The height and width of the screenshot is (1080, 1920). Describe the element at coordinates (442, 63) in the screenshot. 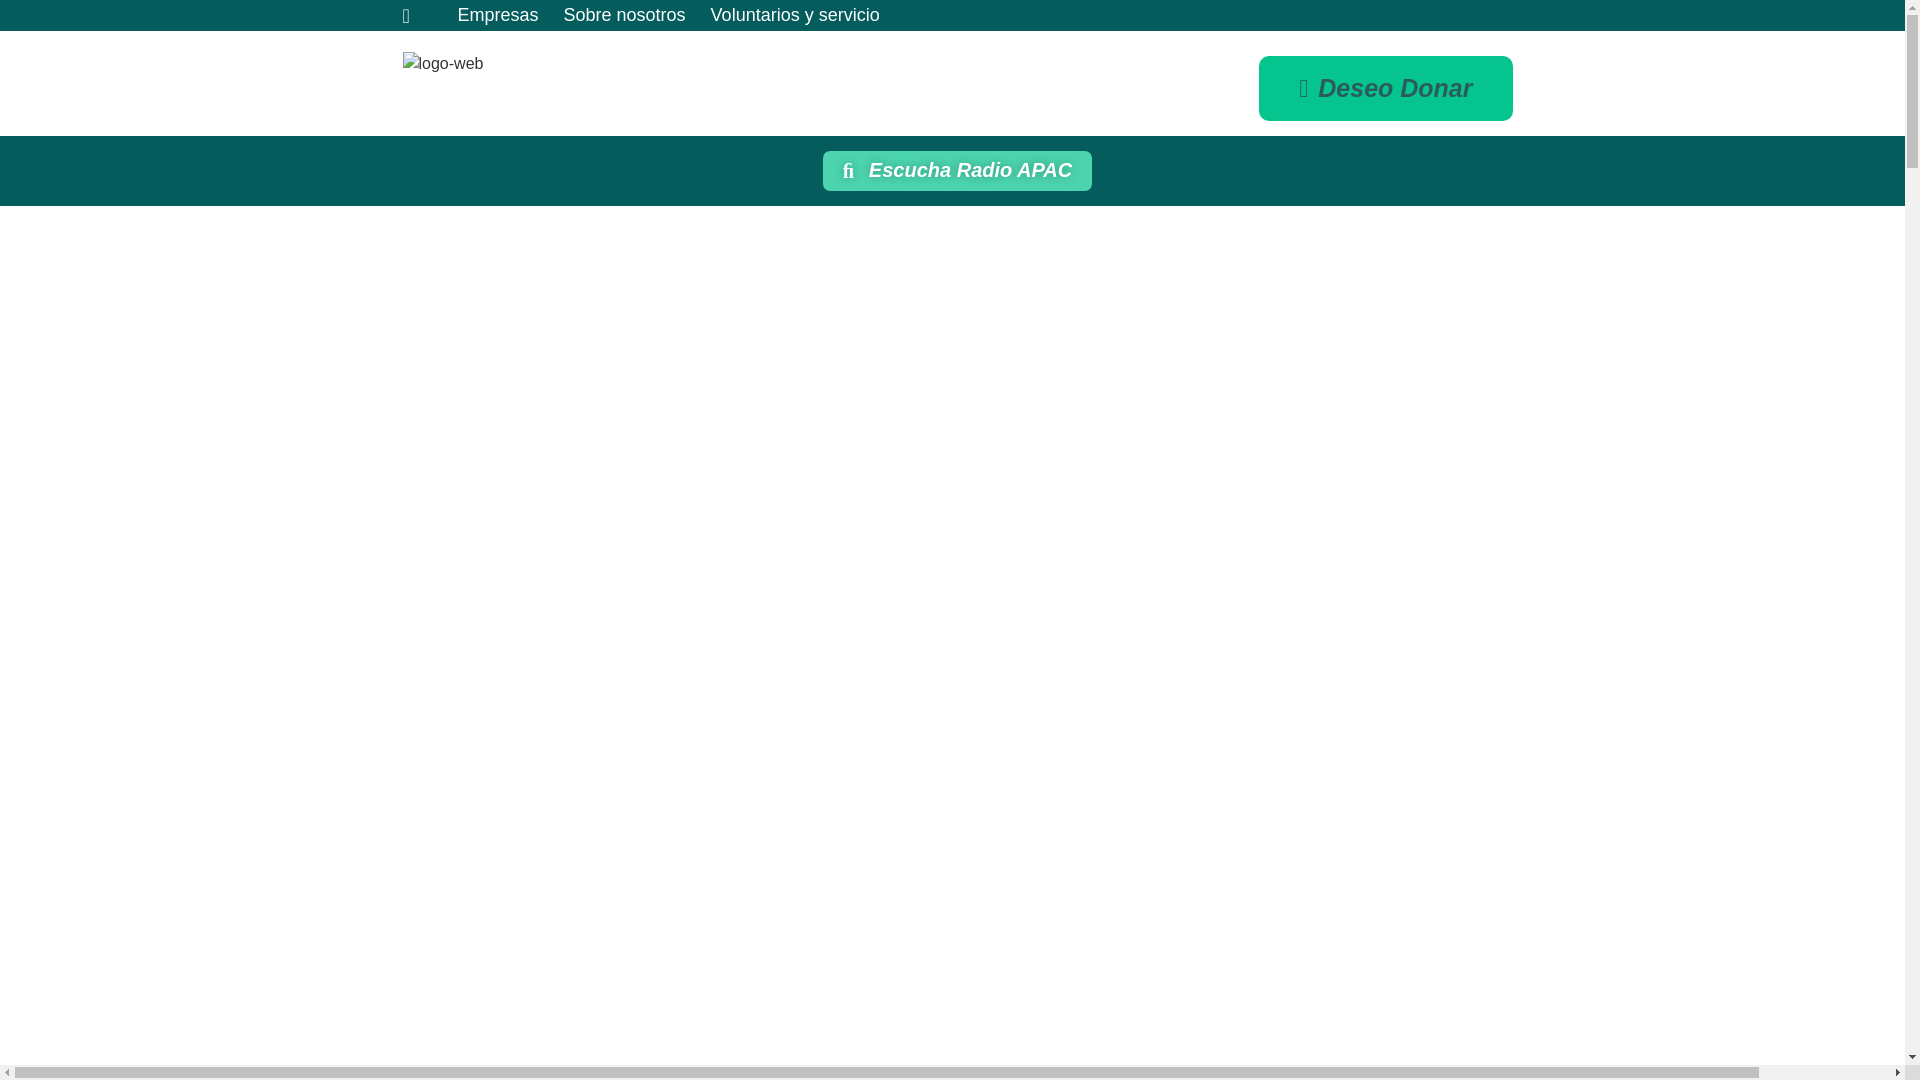

I see `logo-web` at that location.